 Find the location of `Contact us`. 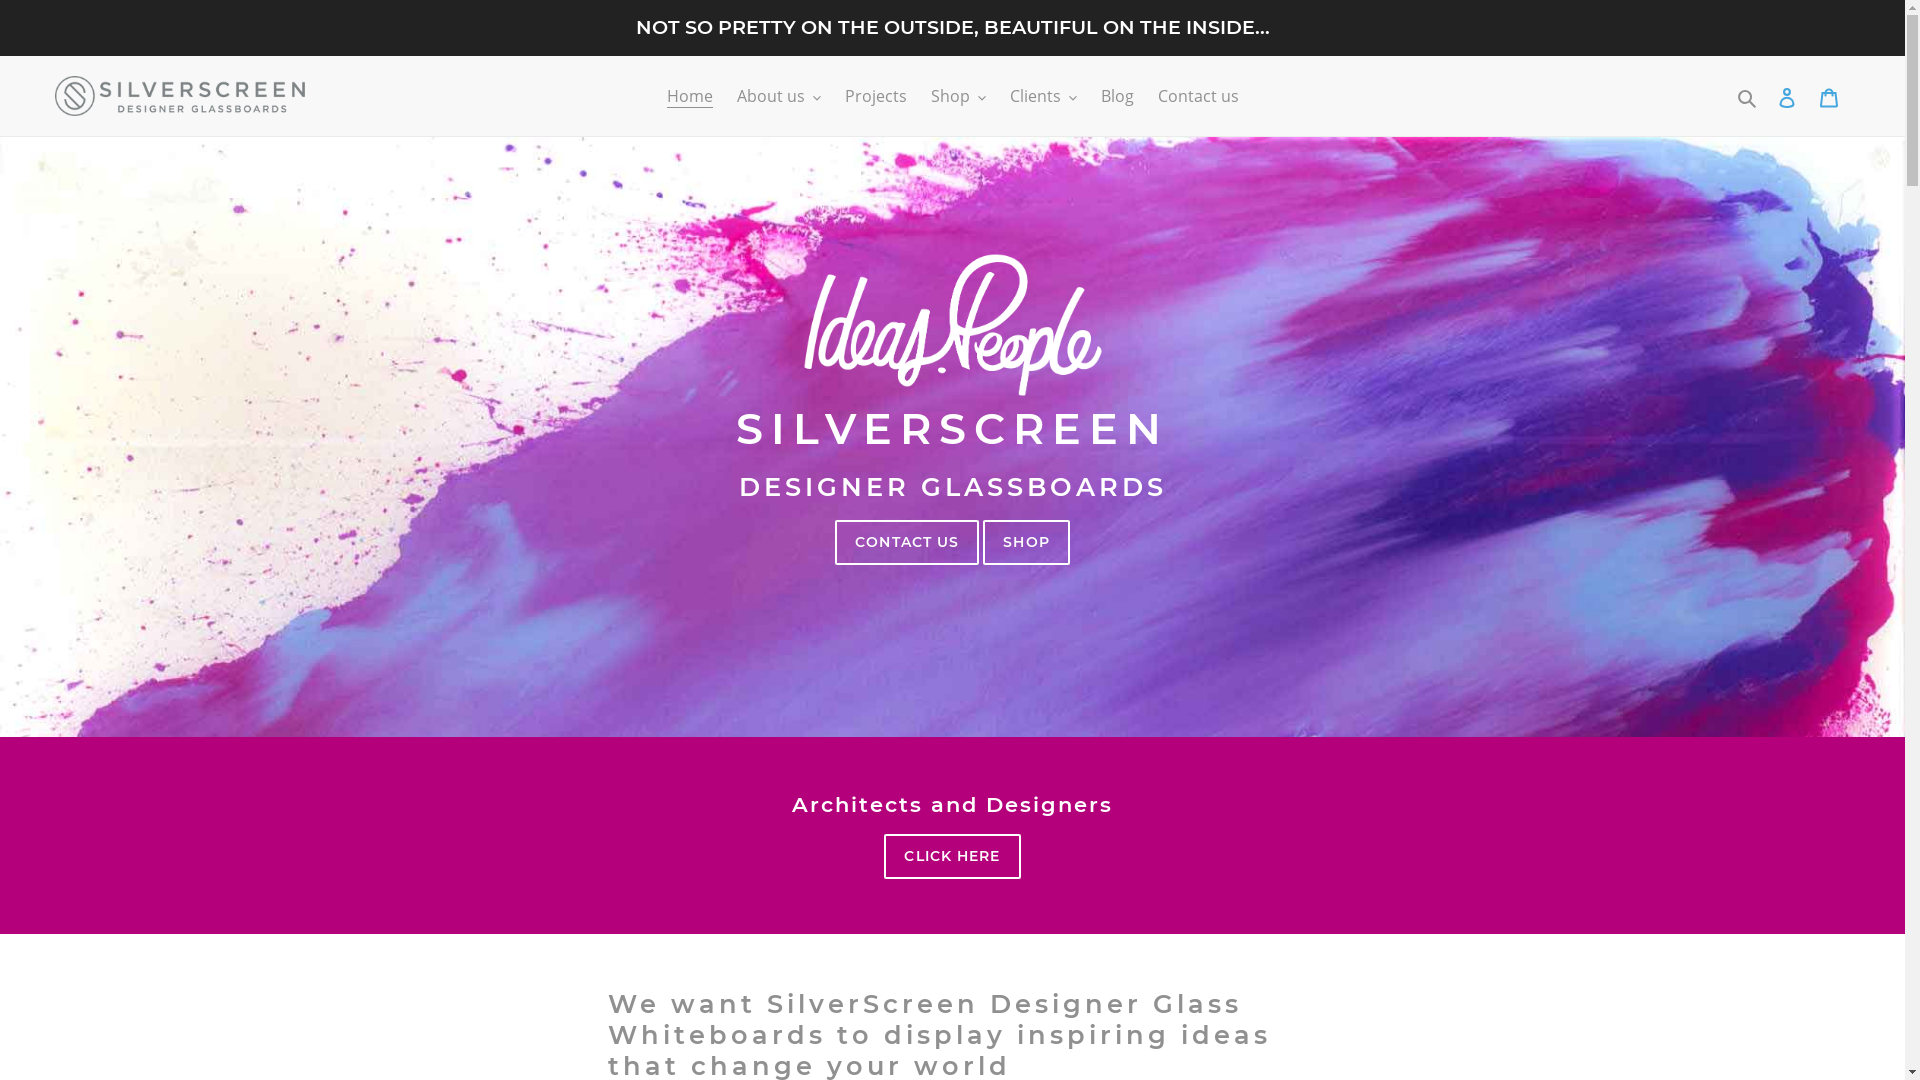

Contact us is located at coordinates (1198, 96).